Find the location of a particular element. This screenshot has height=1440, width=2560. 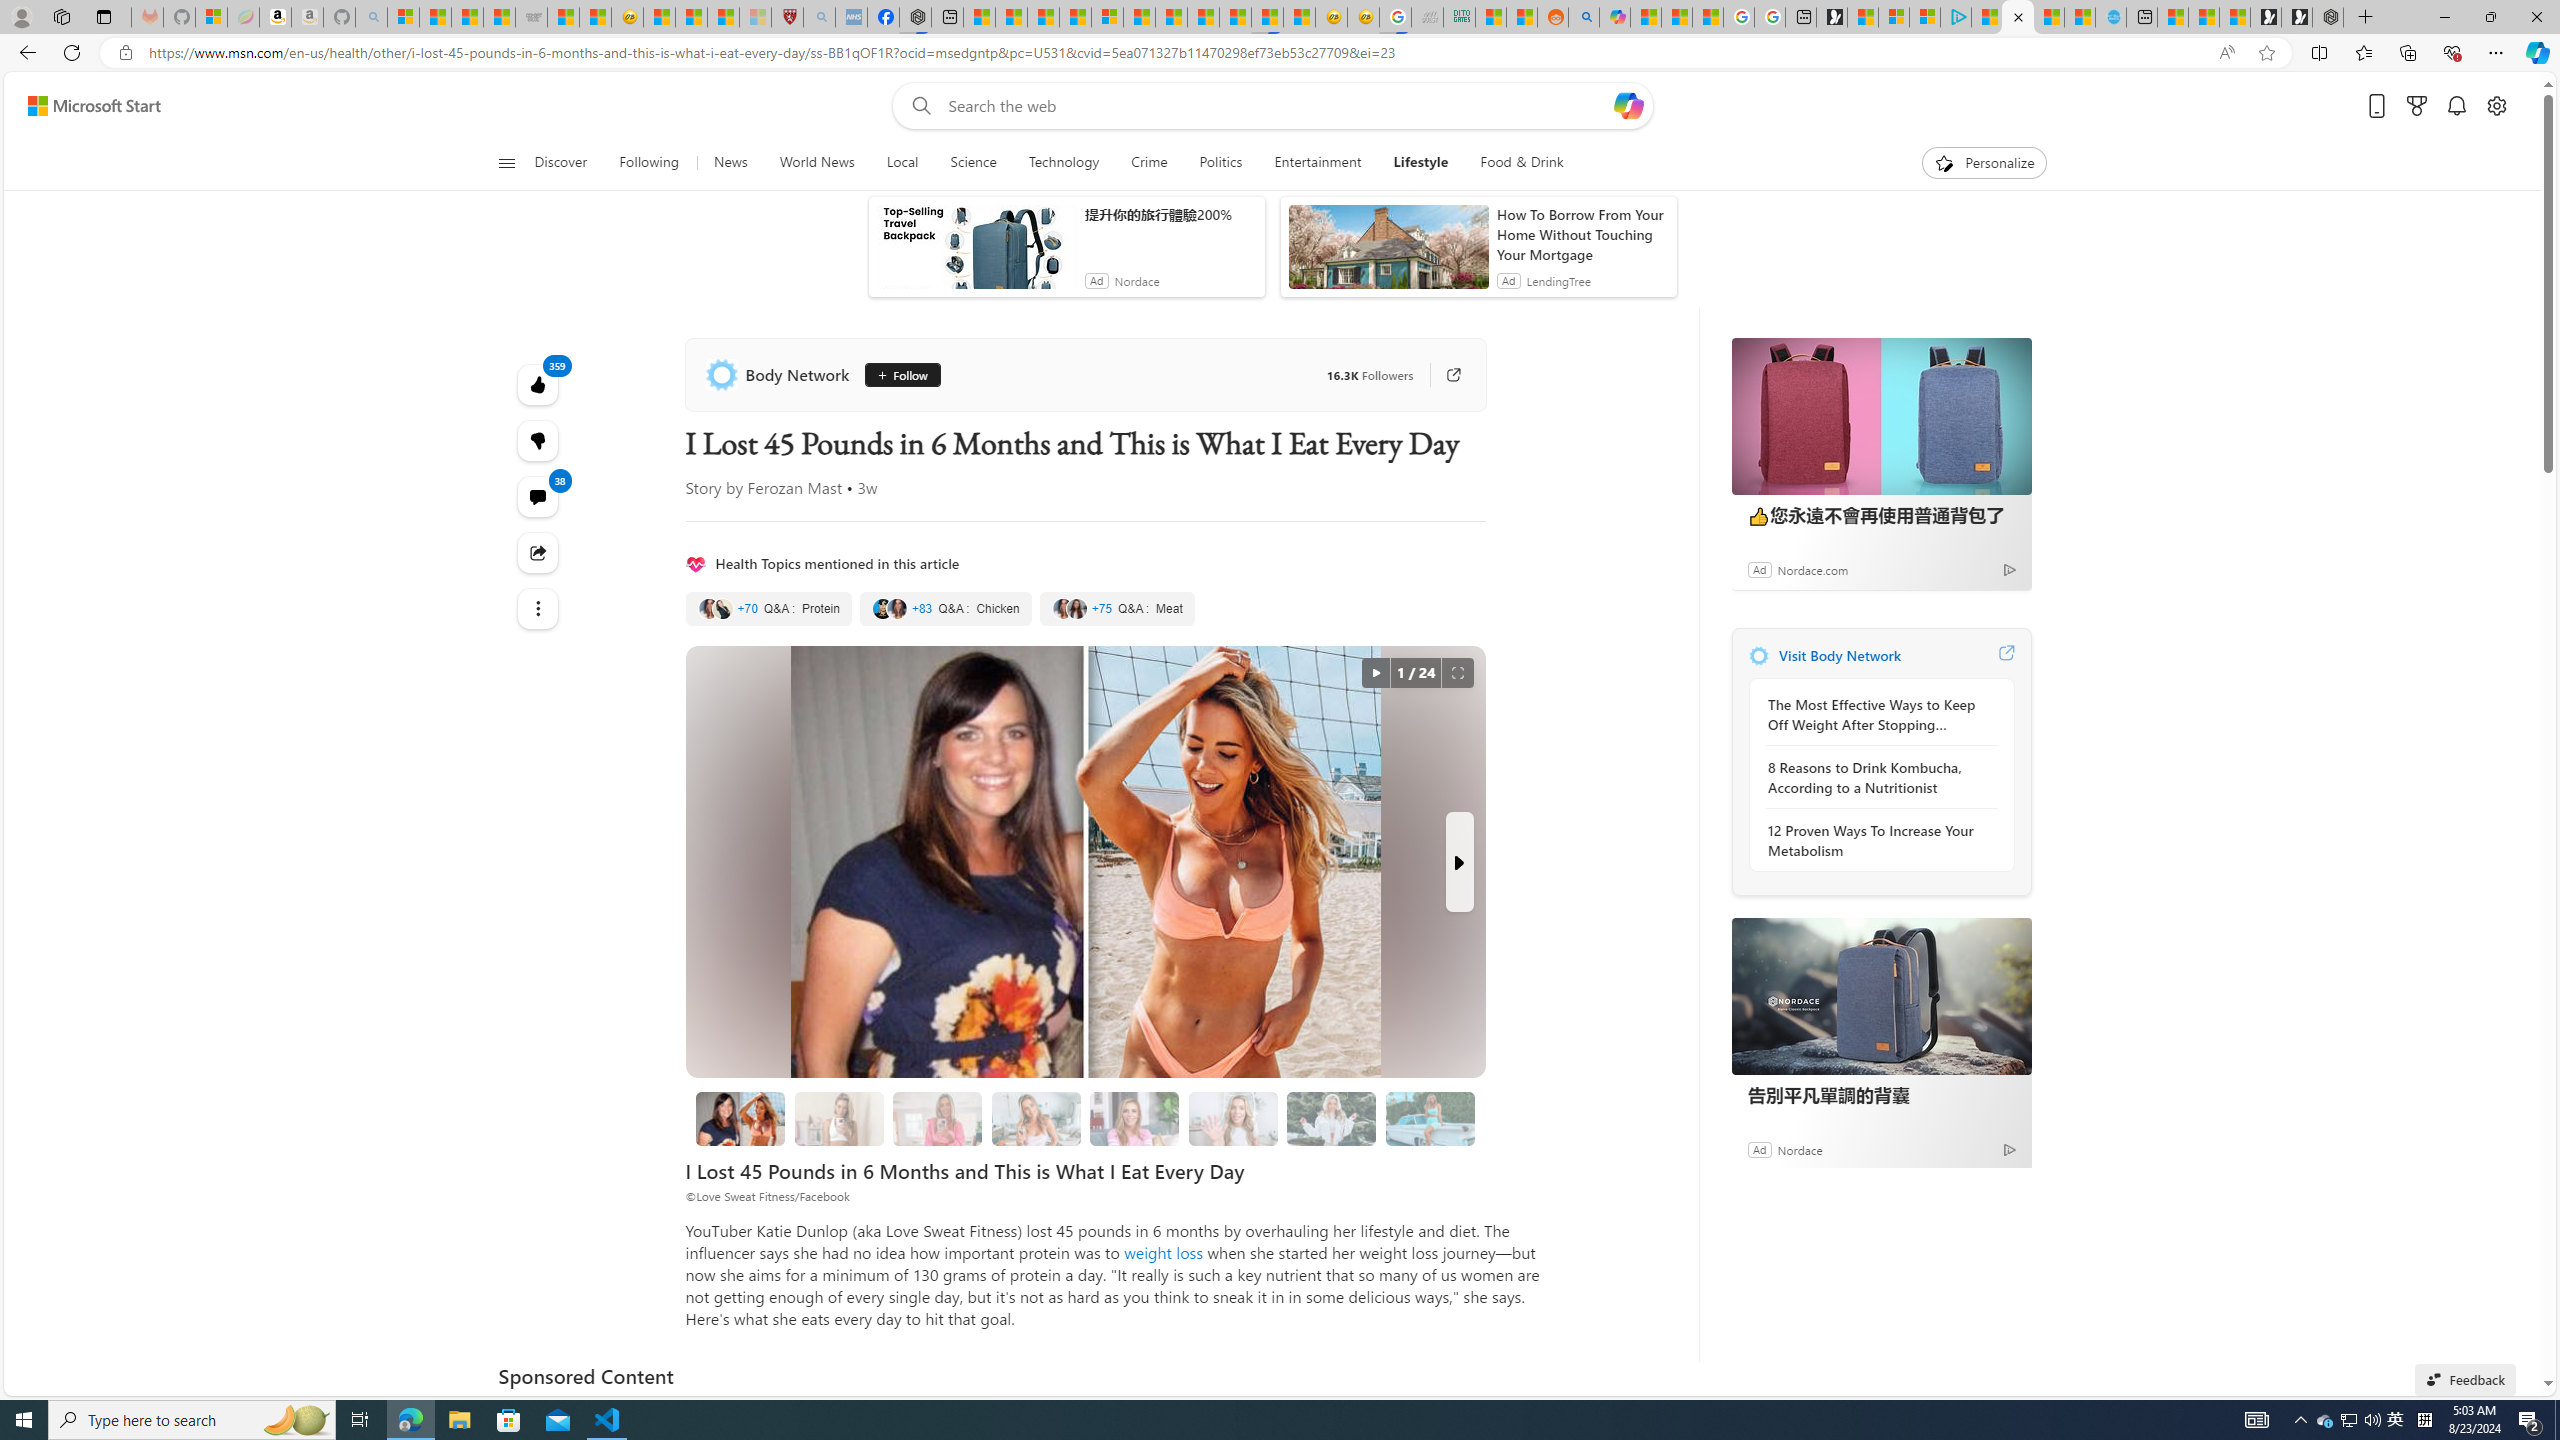

1 Smoothie Bowl is located at coordinates (839, 1118).